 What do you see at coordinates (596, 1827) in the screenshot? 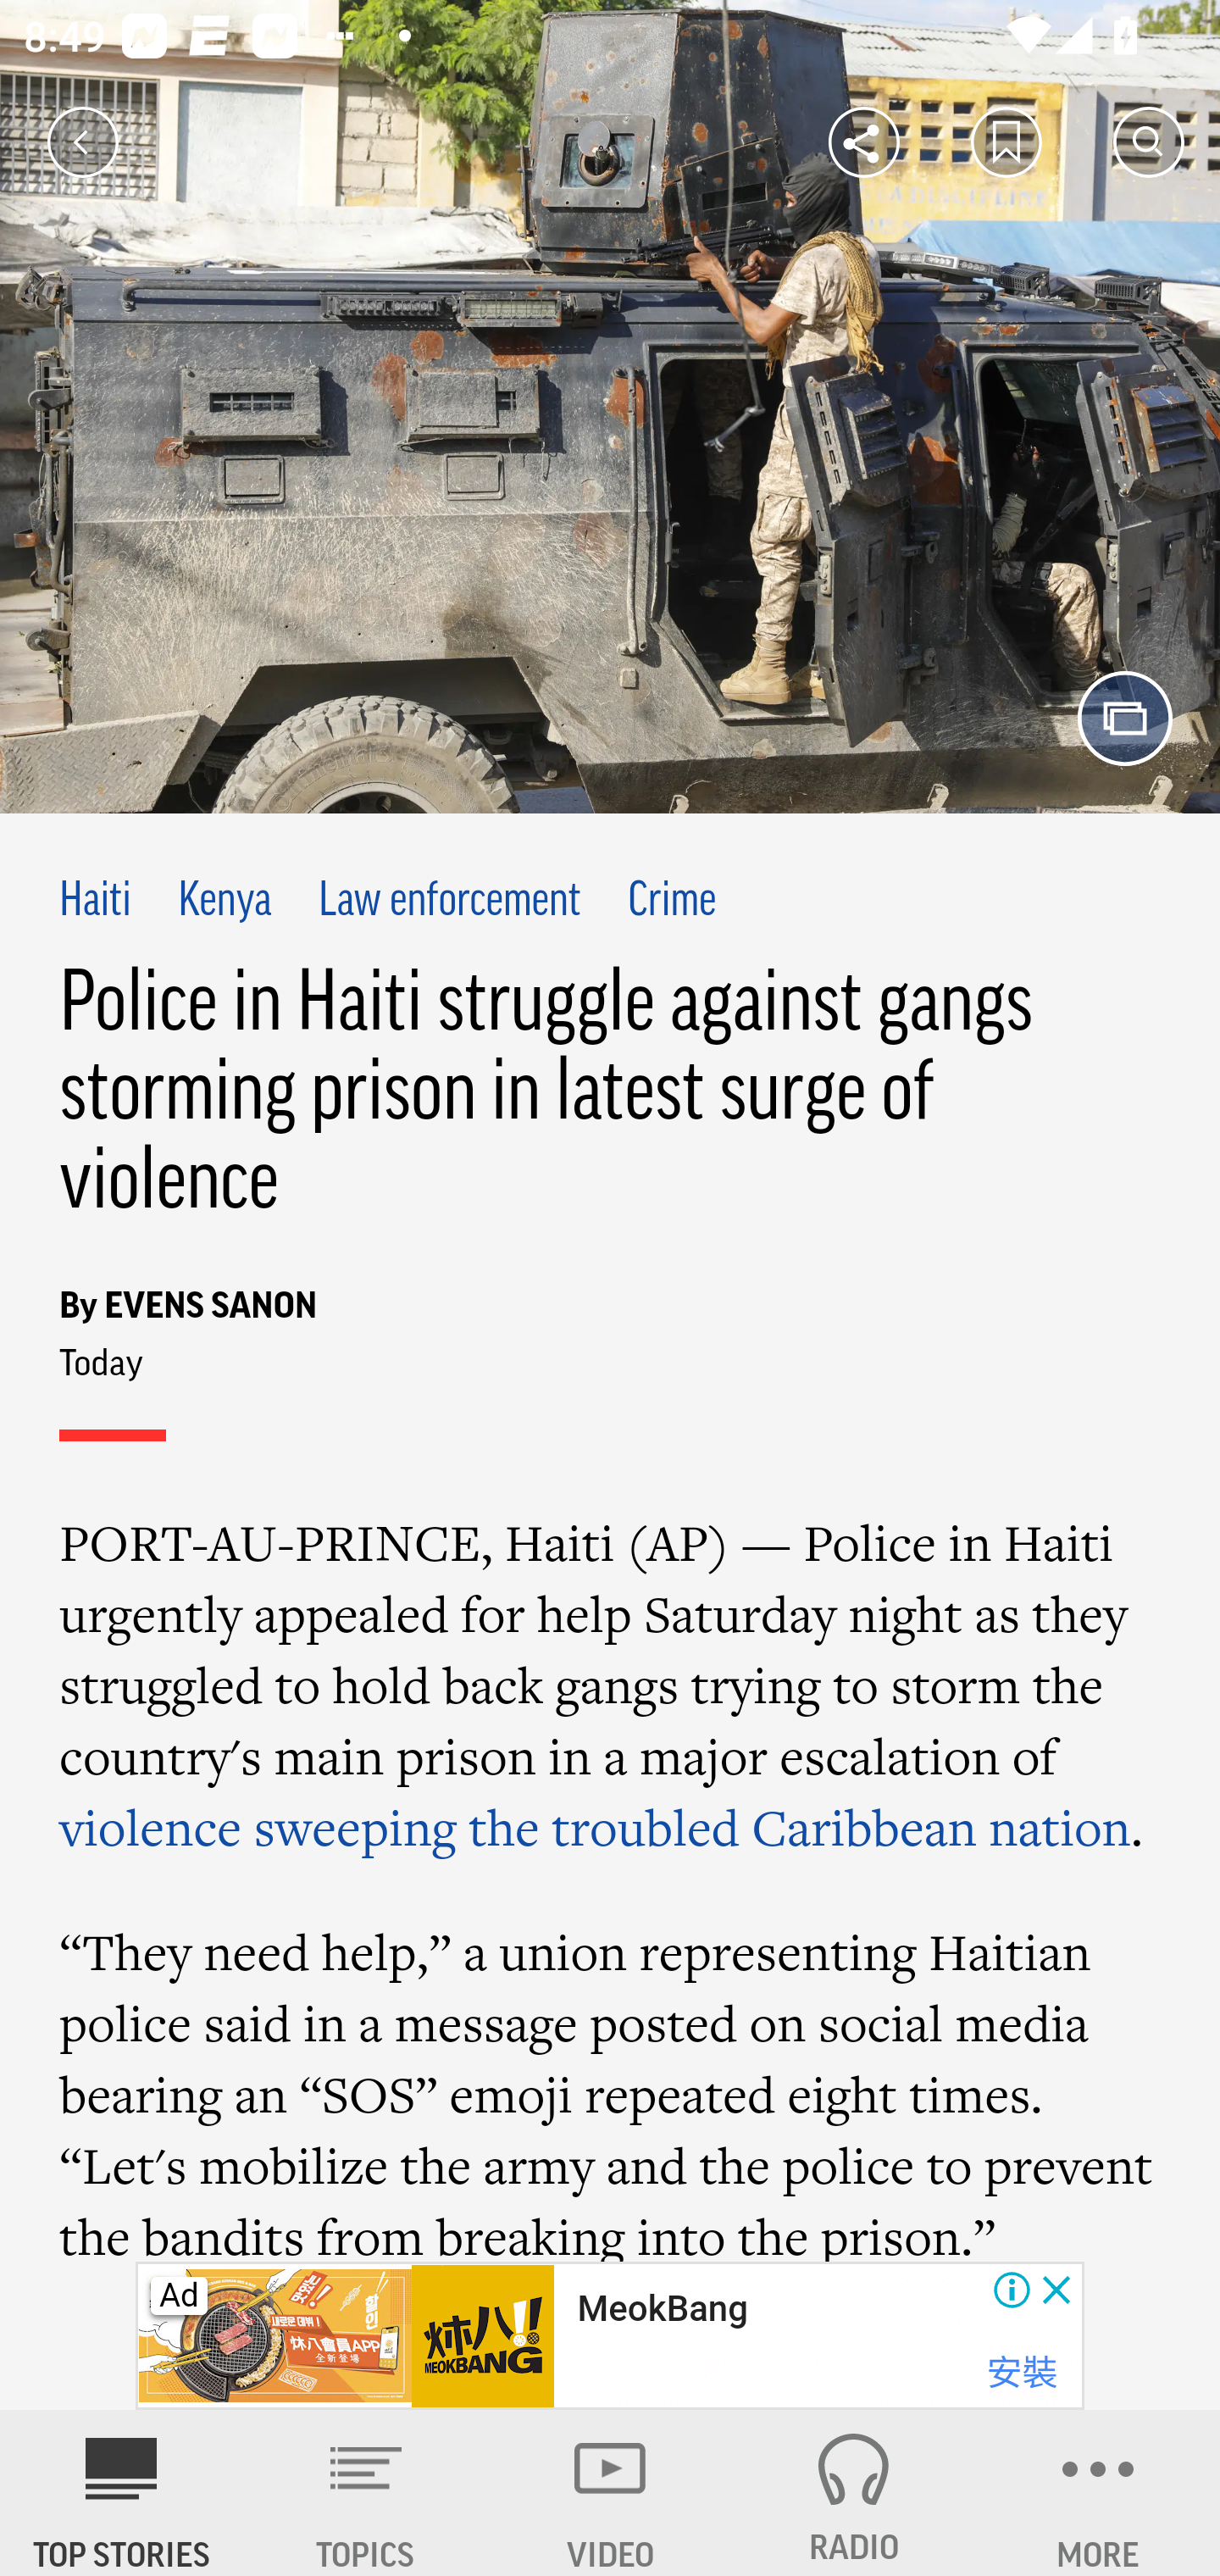
I see `violence sweeping the troubled Caribbean nation` at bounding box center [596, 1827].